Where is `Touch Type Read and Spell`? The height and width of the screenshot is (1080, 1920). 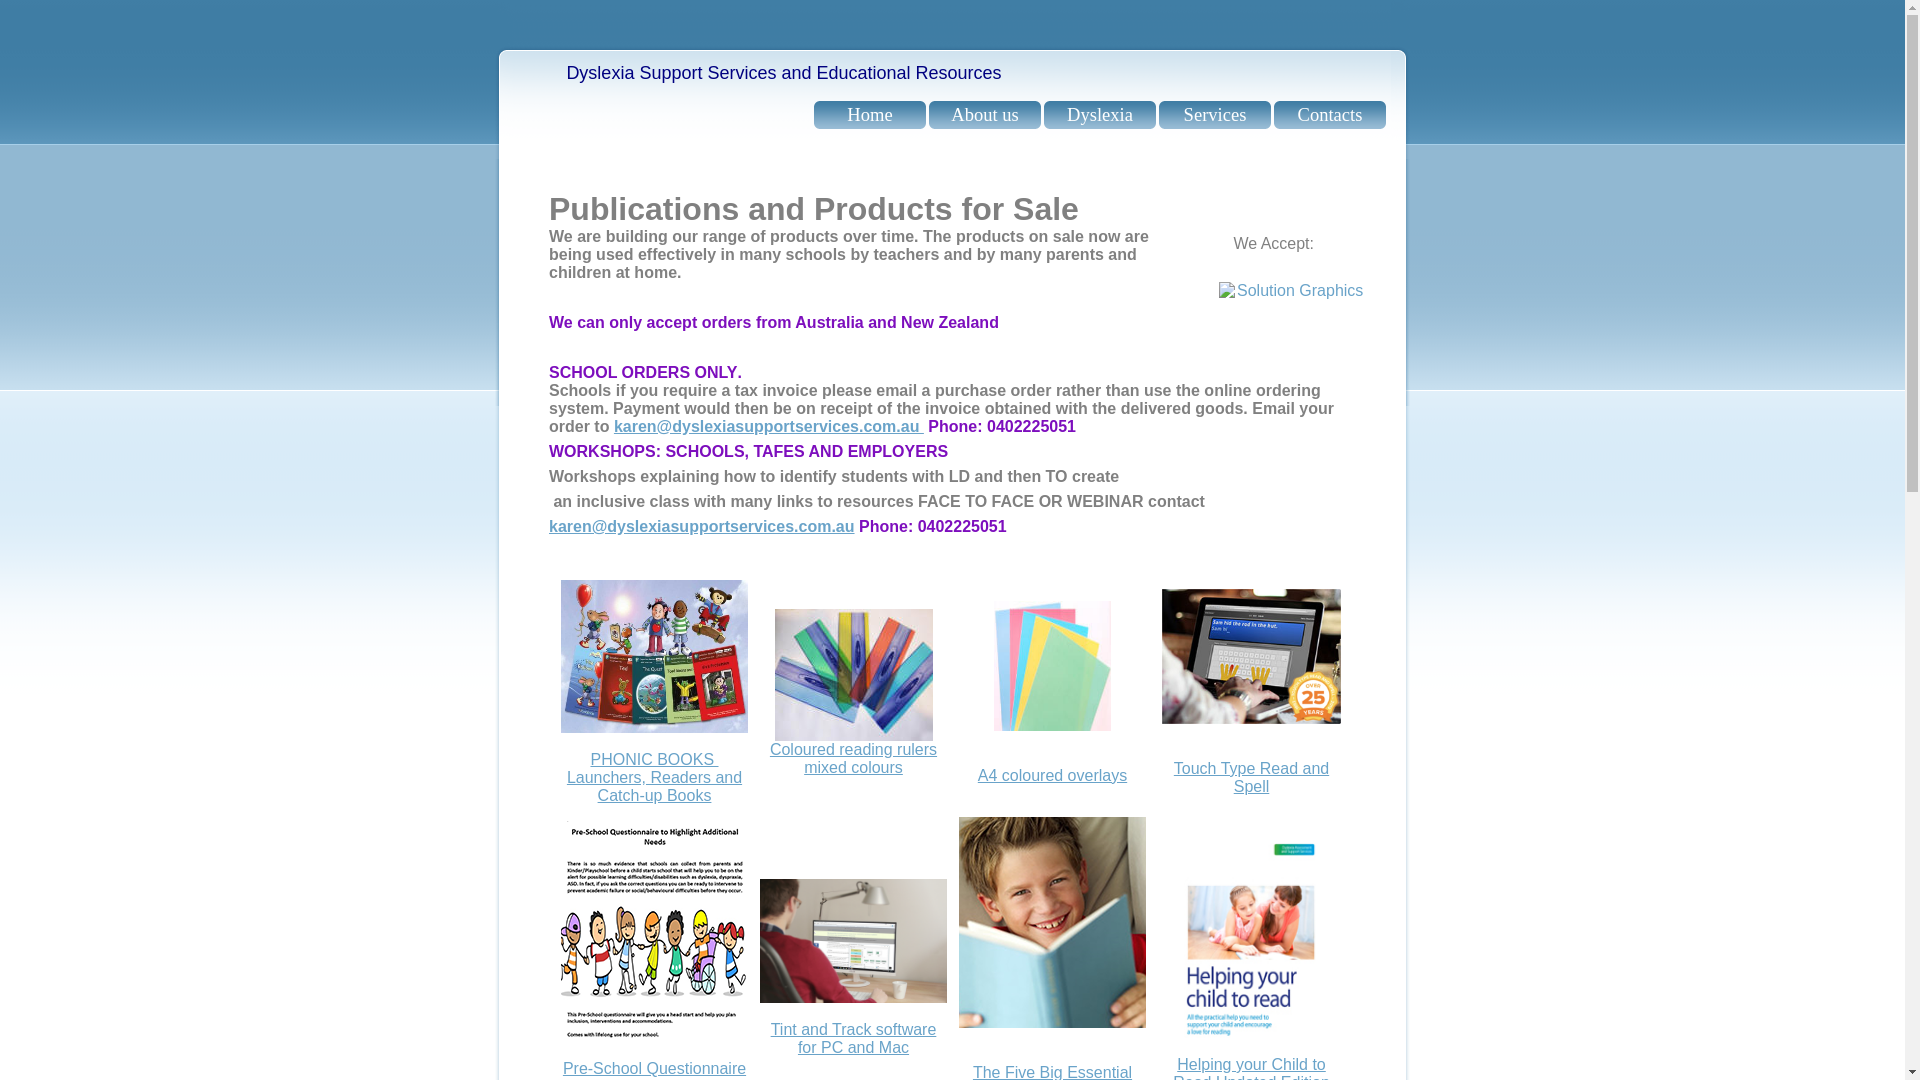
Touch Type Read and Spell is located at coordinates (1252, 778).